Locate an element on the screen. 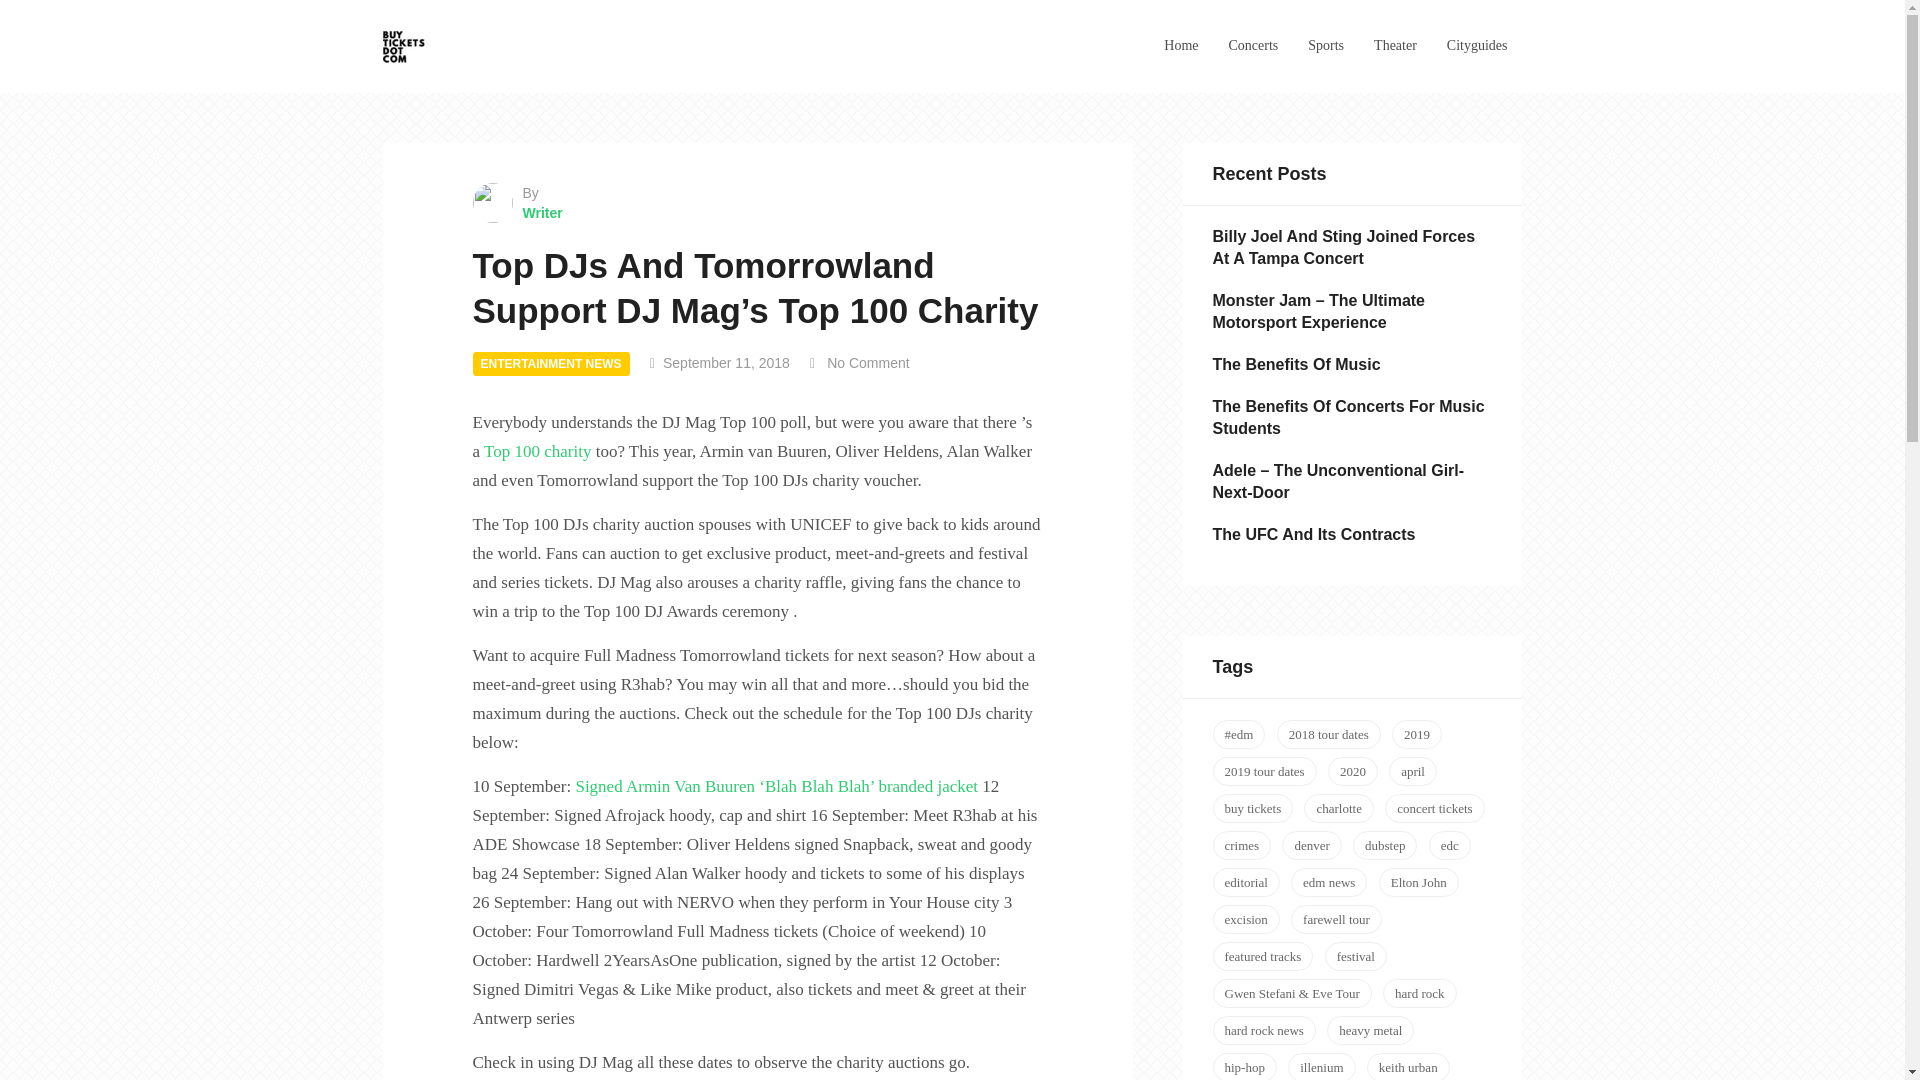  ENTERTAINMENT NEWS is located at coordinates (550, 364).